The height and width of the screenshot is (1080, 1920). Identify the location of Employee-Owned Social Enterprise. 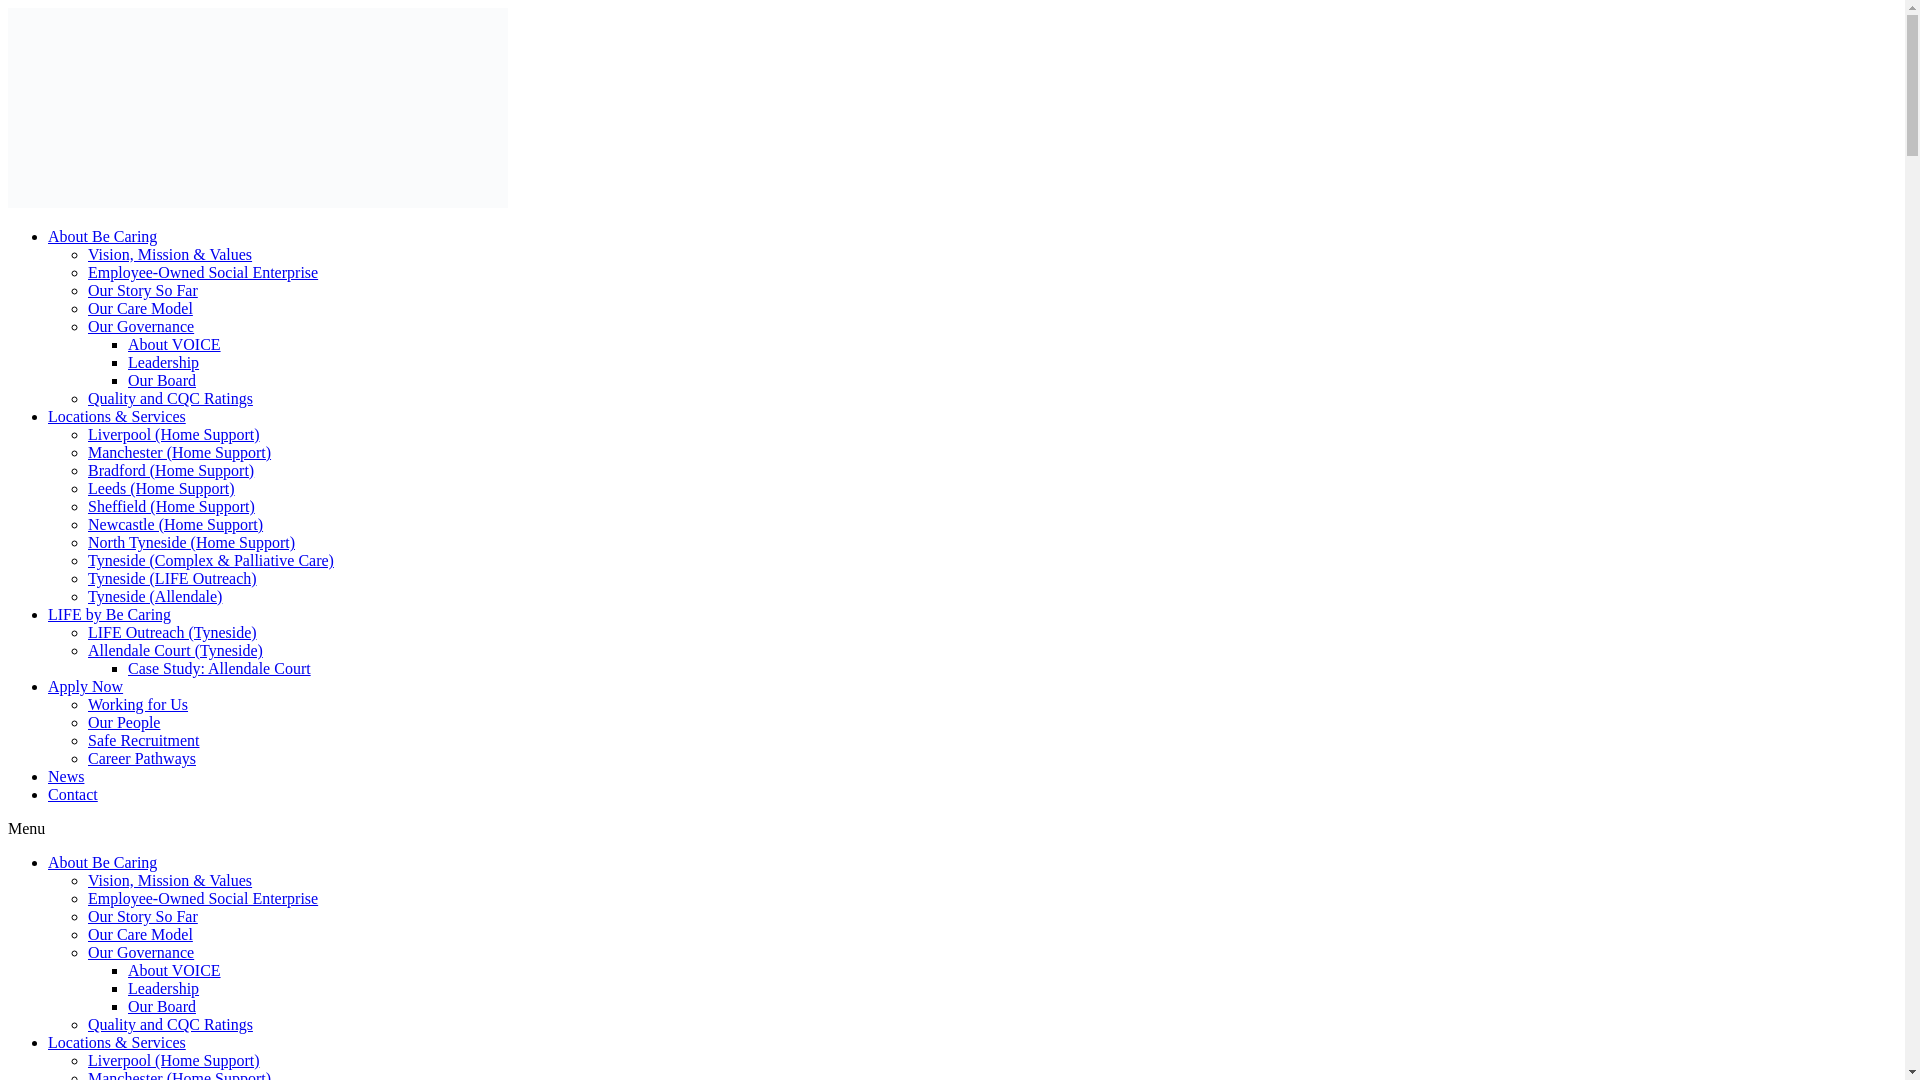
(203, 898).